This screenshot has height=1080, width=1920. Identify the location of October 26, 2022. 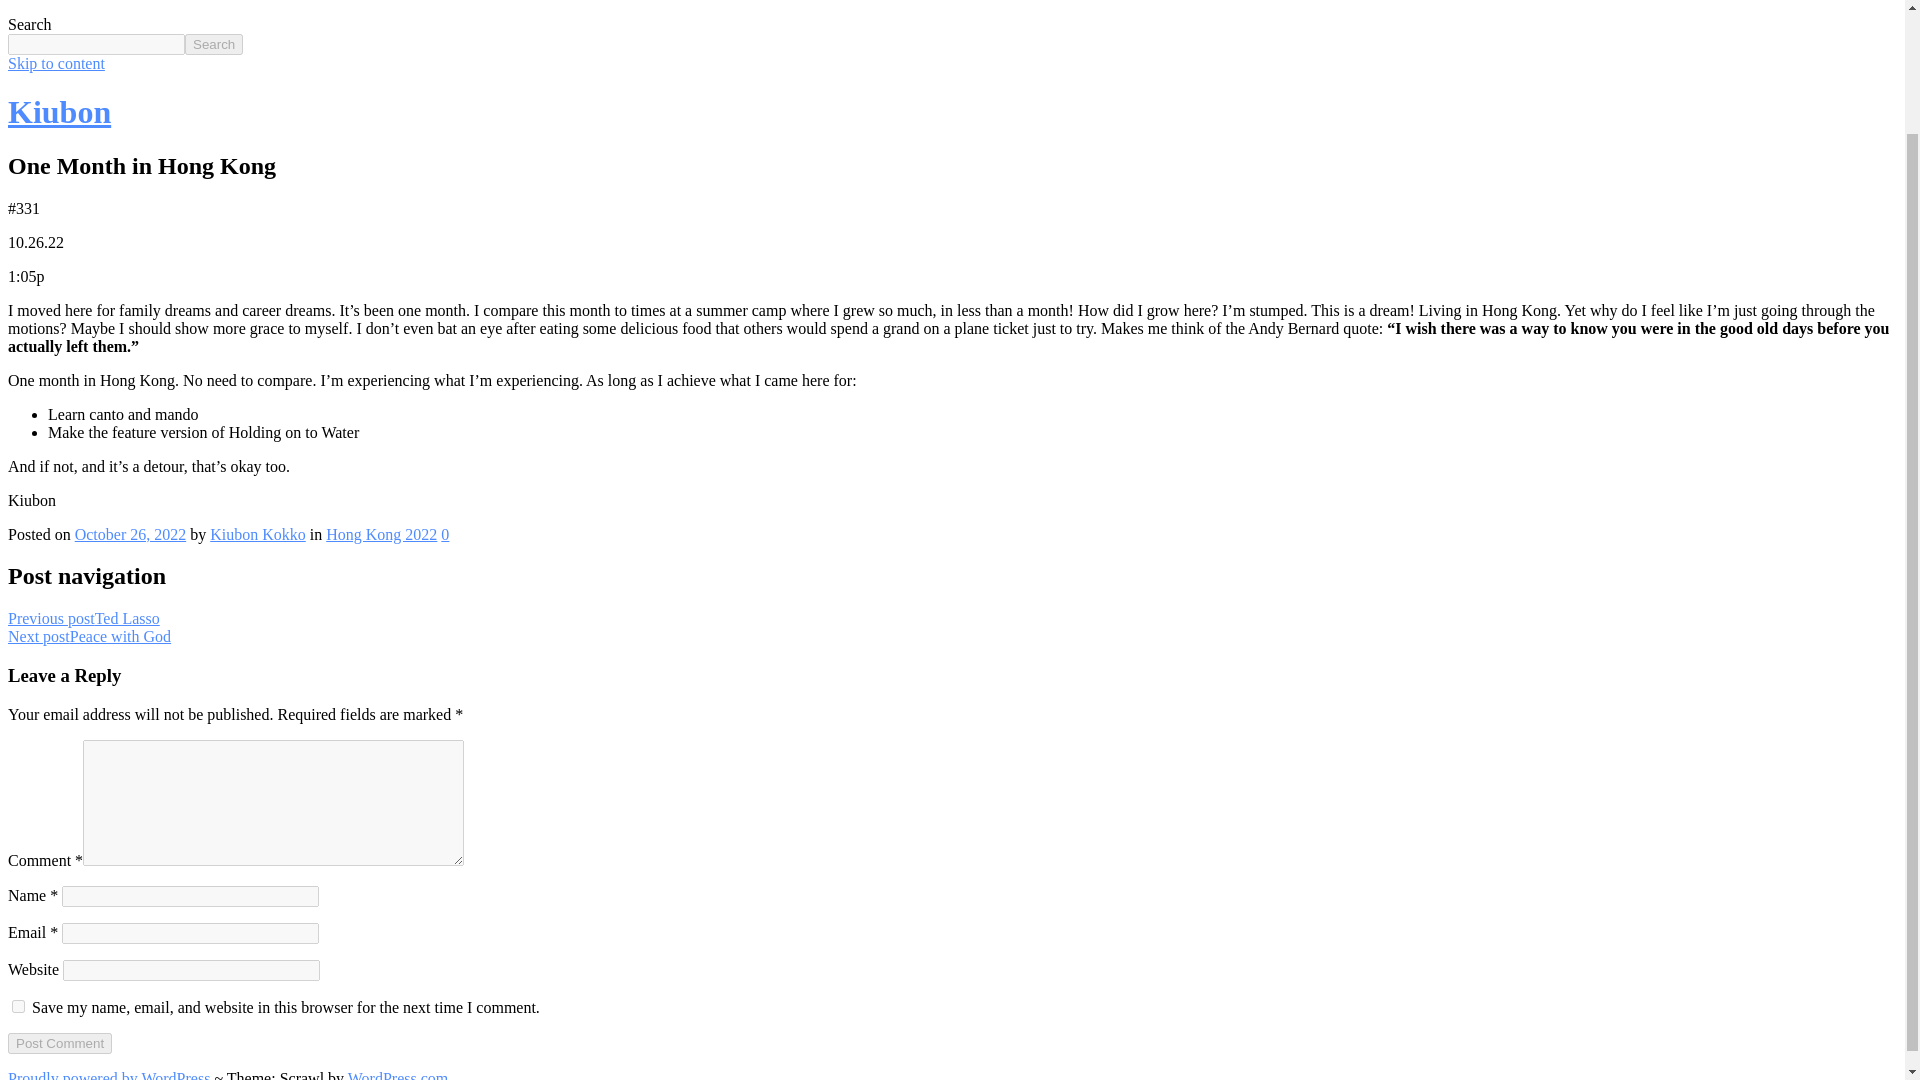
(130, 534).